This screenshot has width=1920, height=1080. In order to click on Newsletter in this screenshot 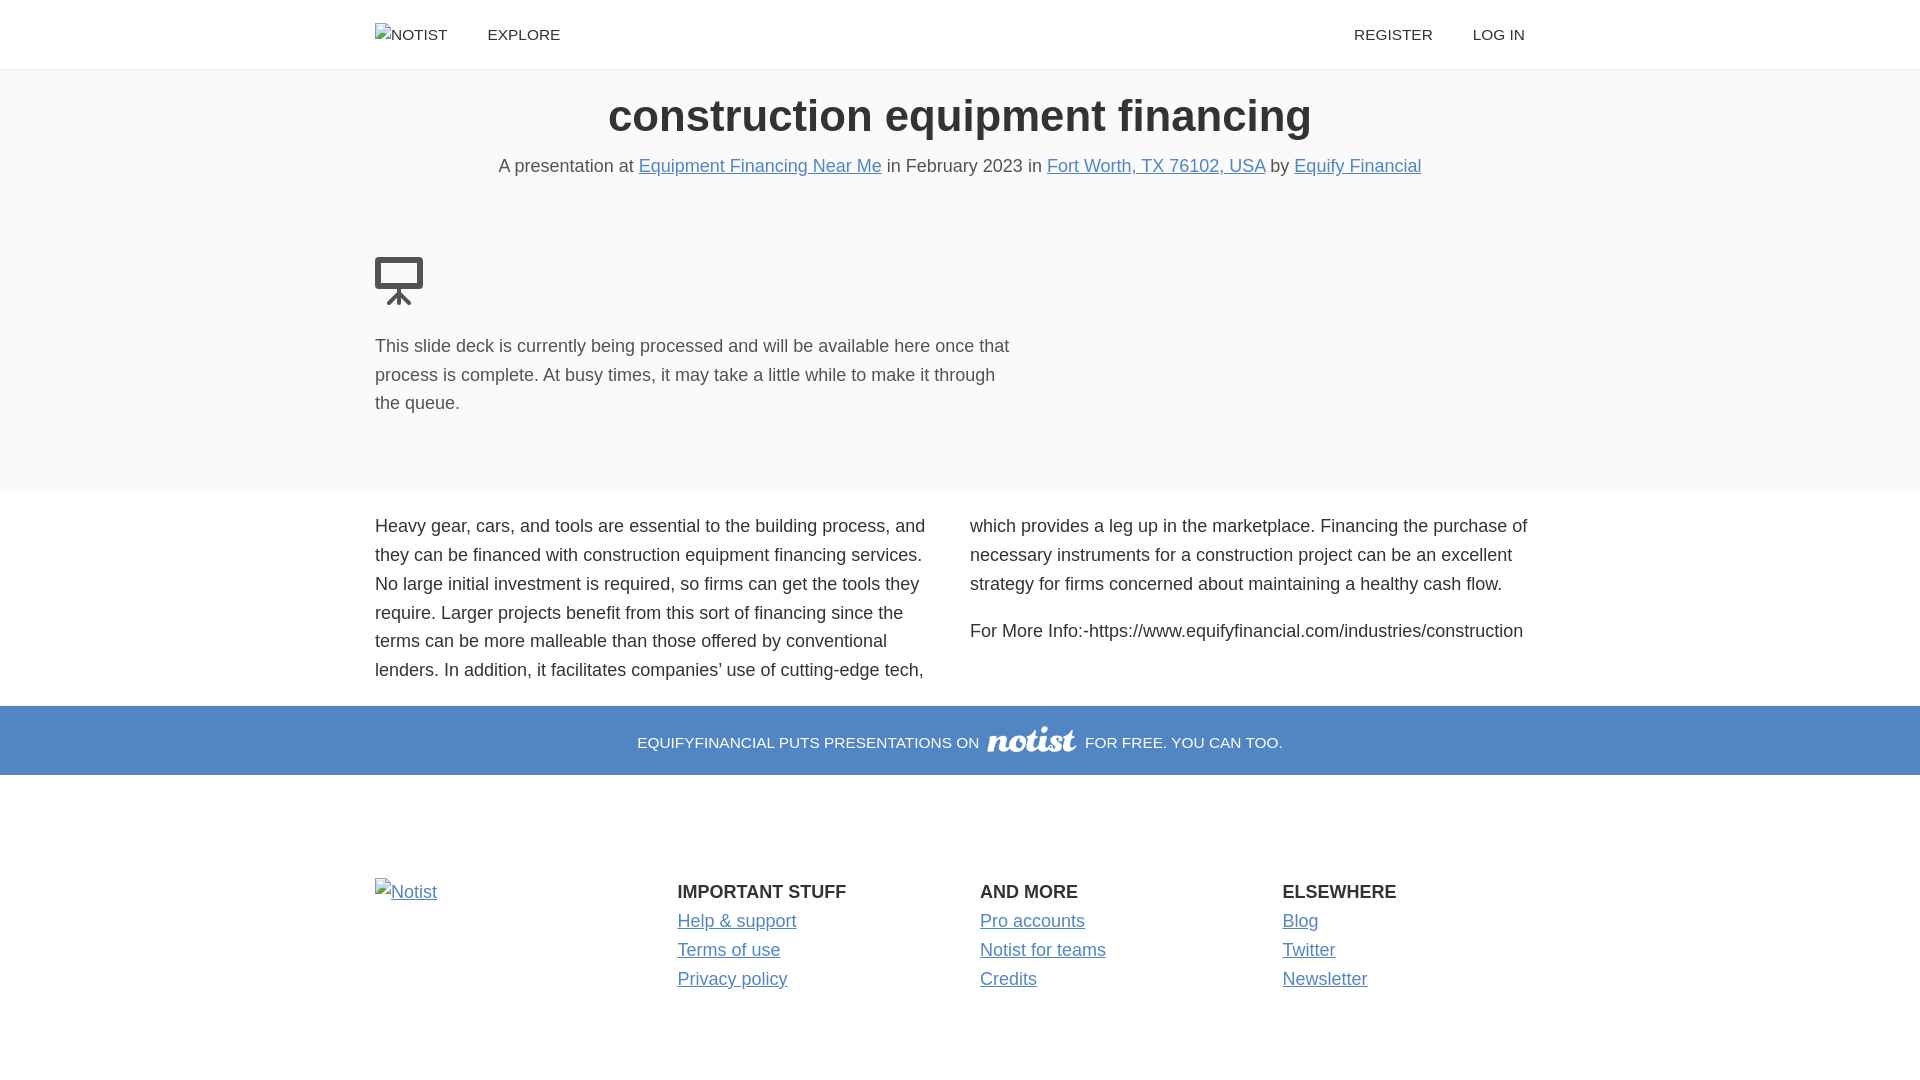, I will do `click(1324, 978)`.